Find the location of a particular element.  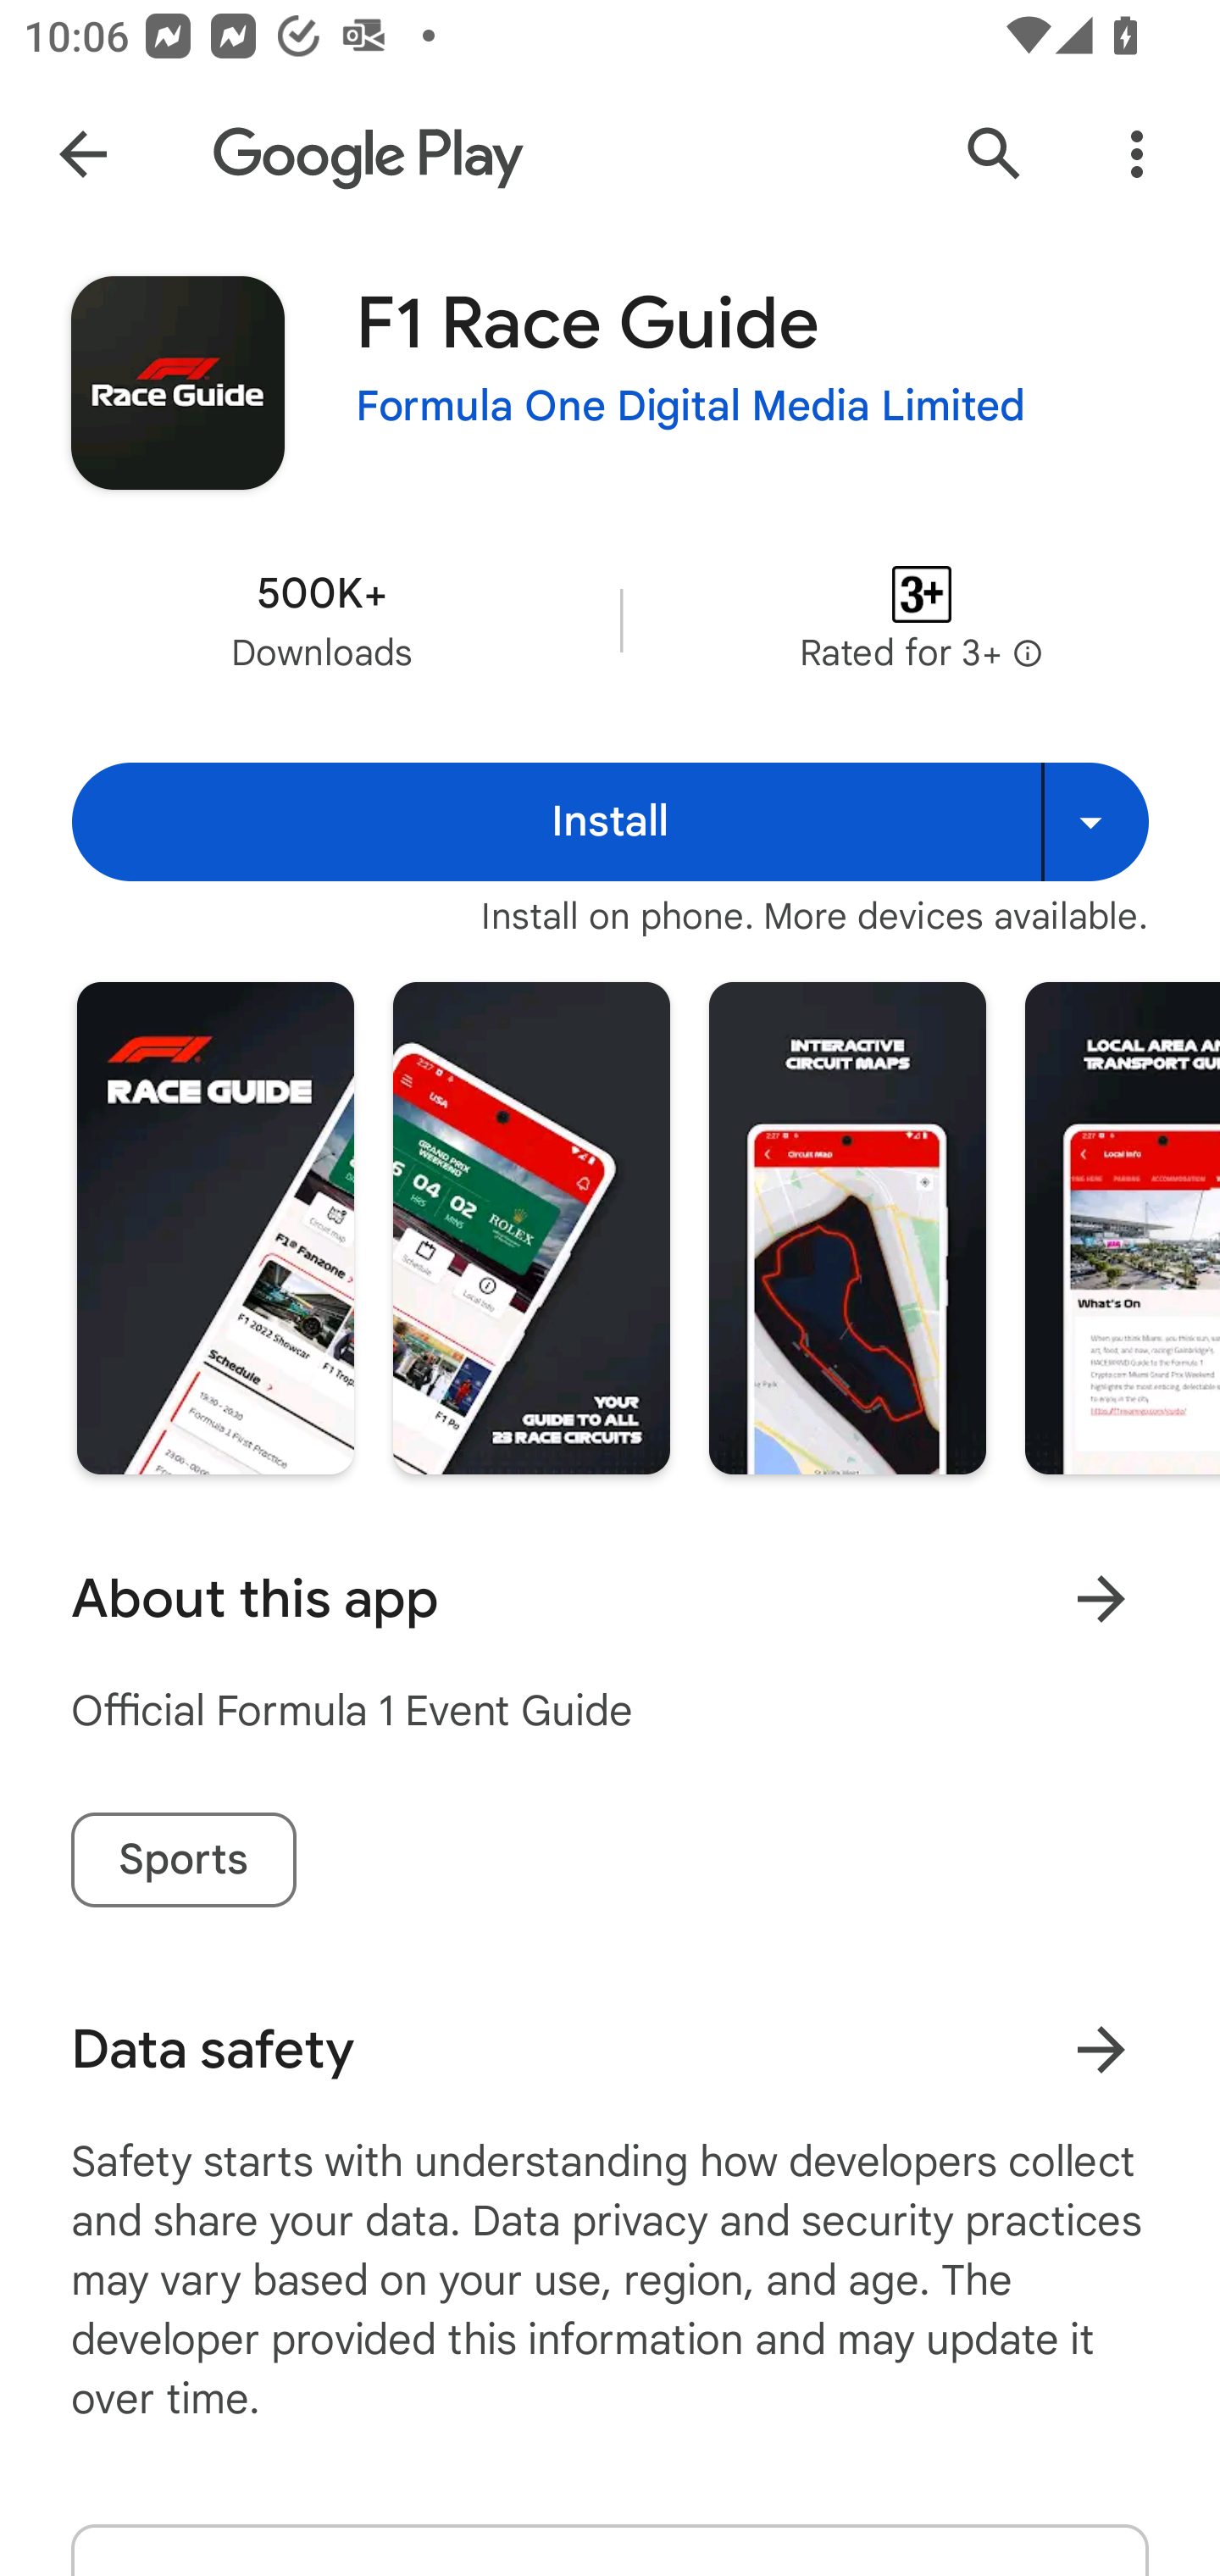

Learn more About this app is located at coordinates (1101, 1598).